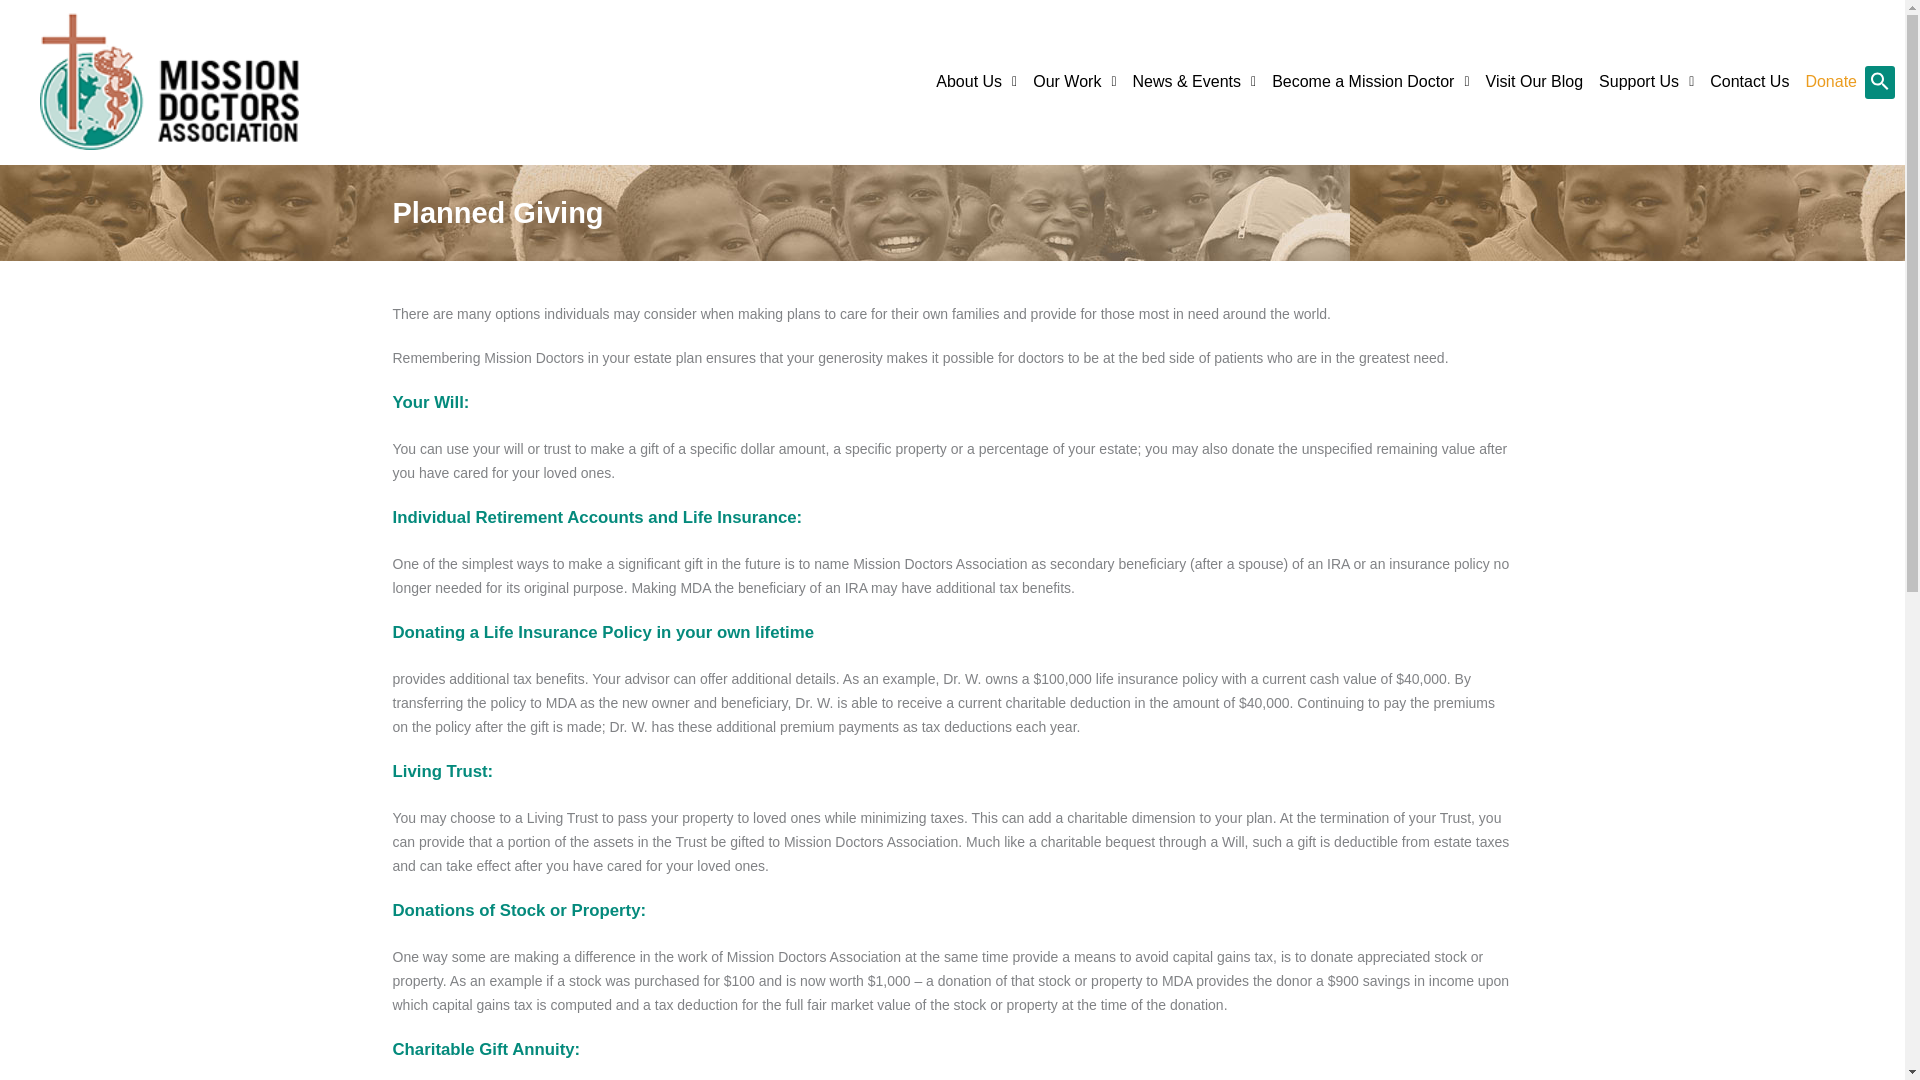 Image resolution: width=1920 pixels, height=1080 pixels. I want to click on Support Us, so click(1646, 82).